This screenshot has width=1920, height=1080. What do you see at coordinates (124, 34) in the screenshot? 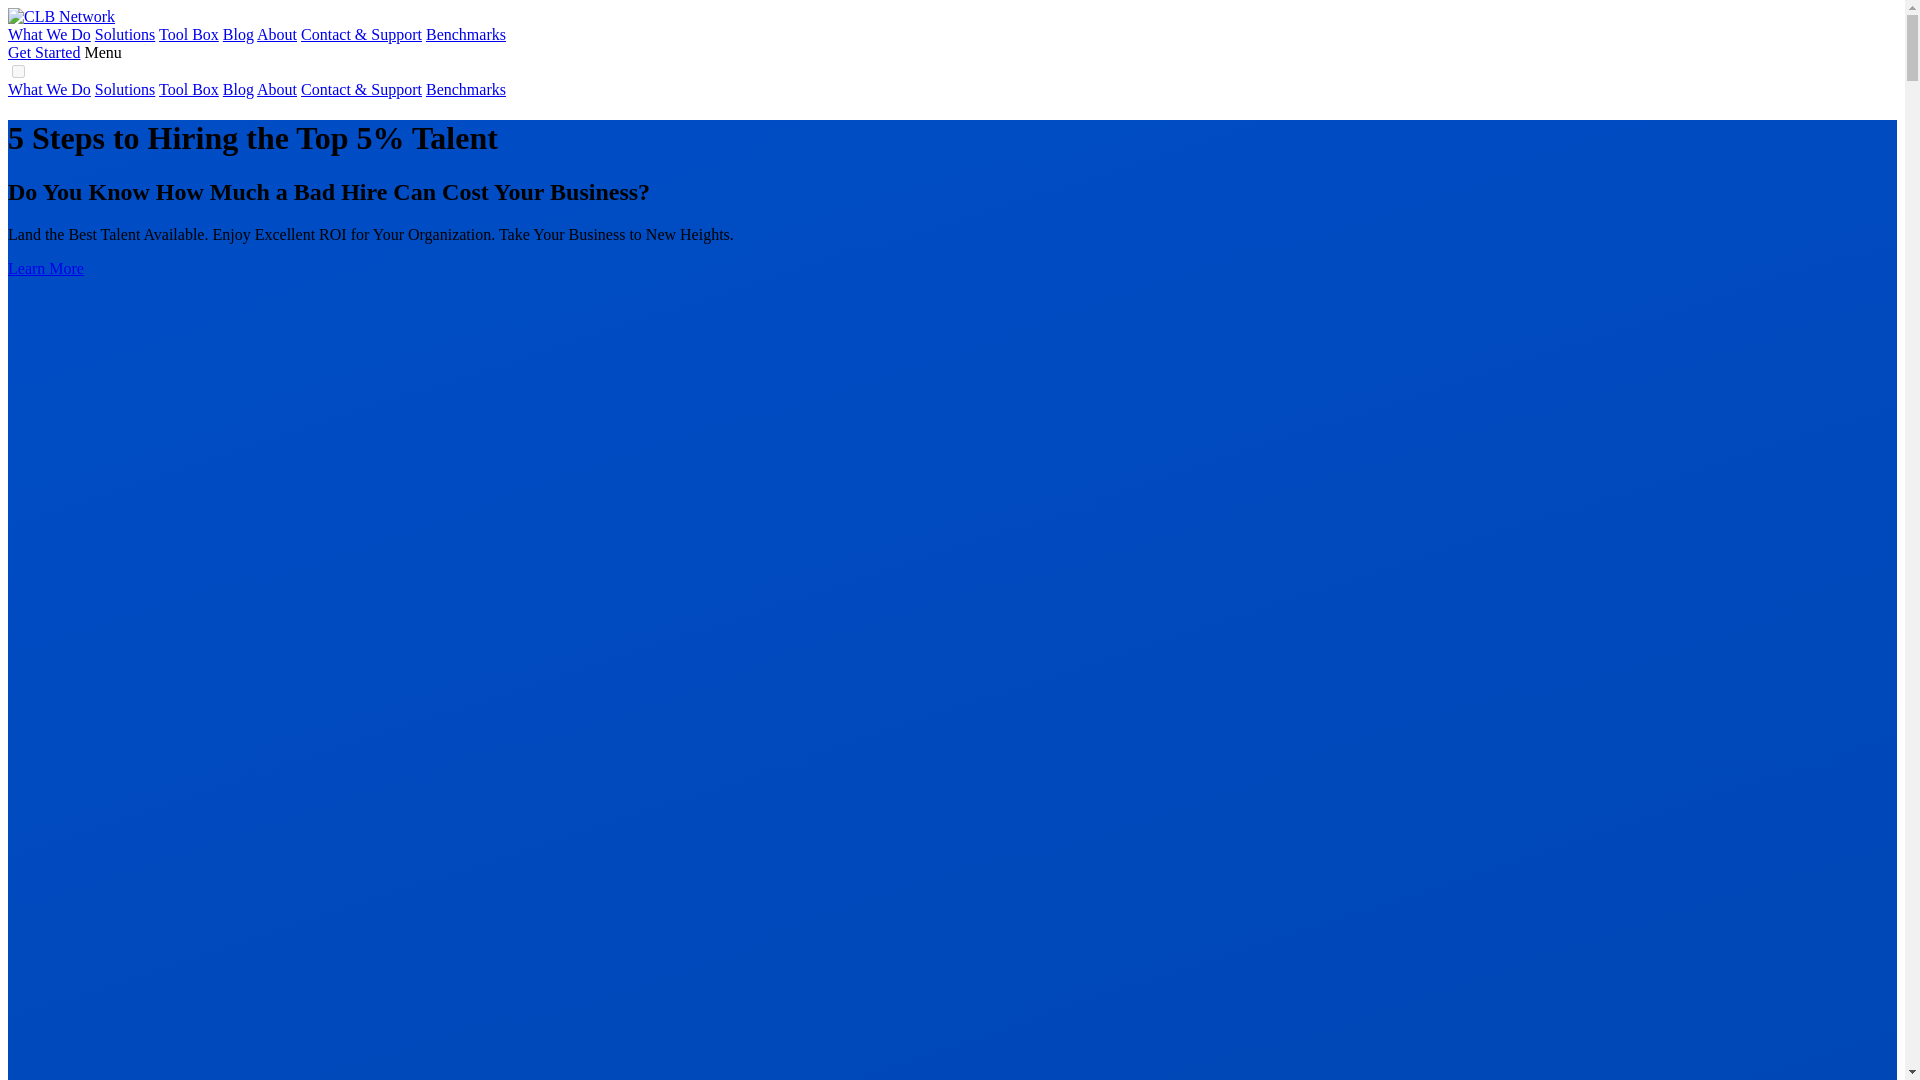
I see `Solutions` at bounding box center [124, 34].